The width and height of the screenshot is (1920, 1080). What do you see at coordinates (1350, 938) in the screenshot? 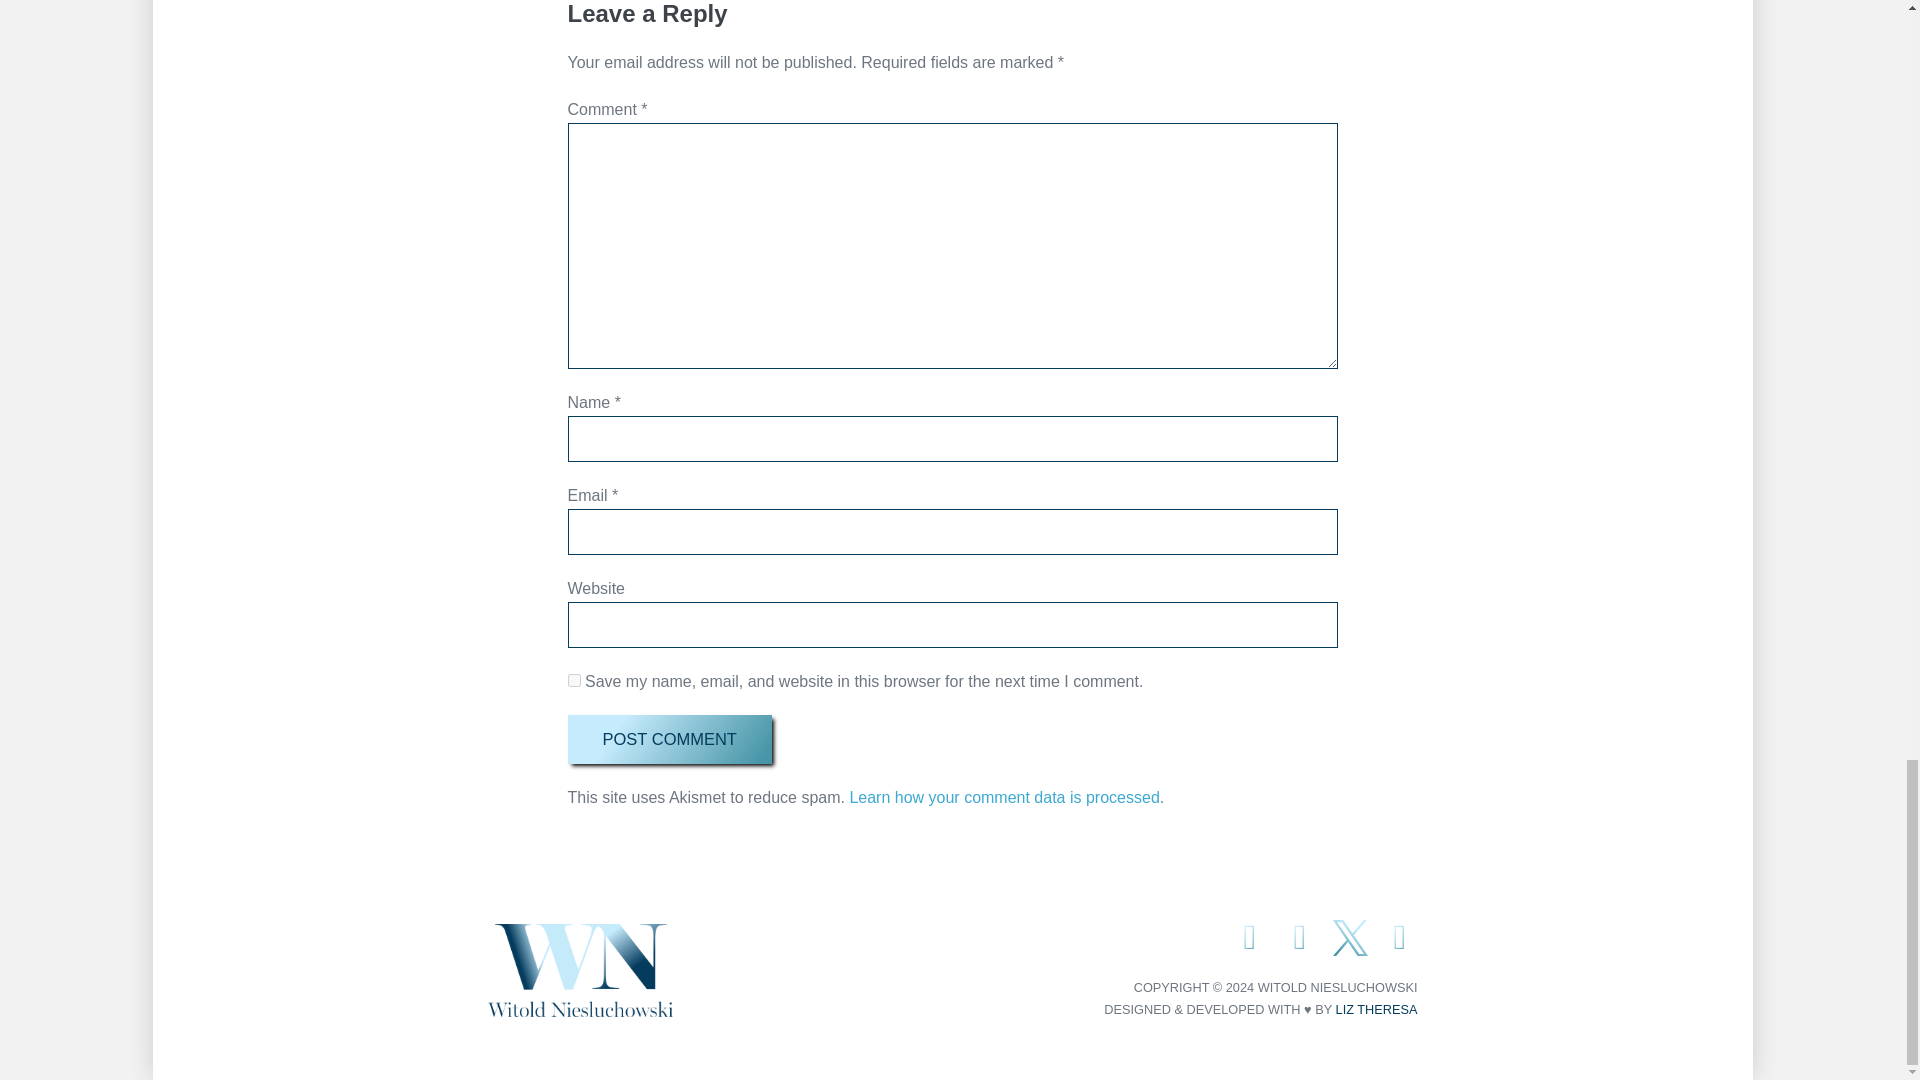
I see `x-logo` at bounding box center [1350, 938].